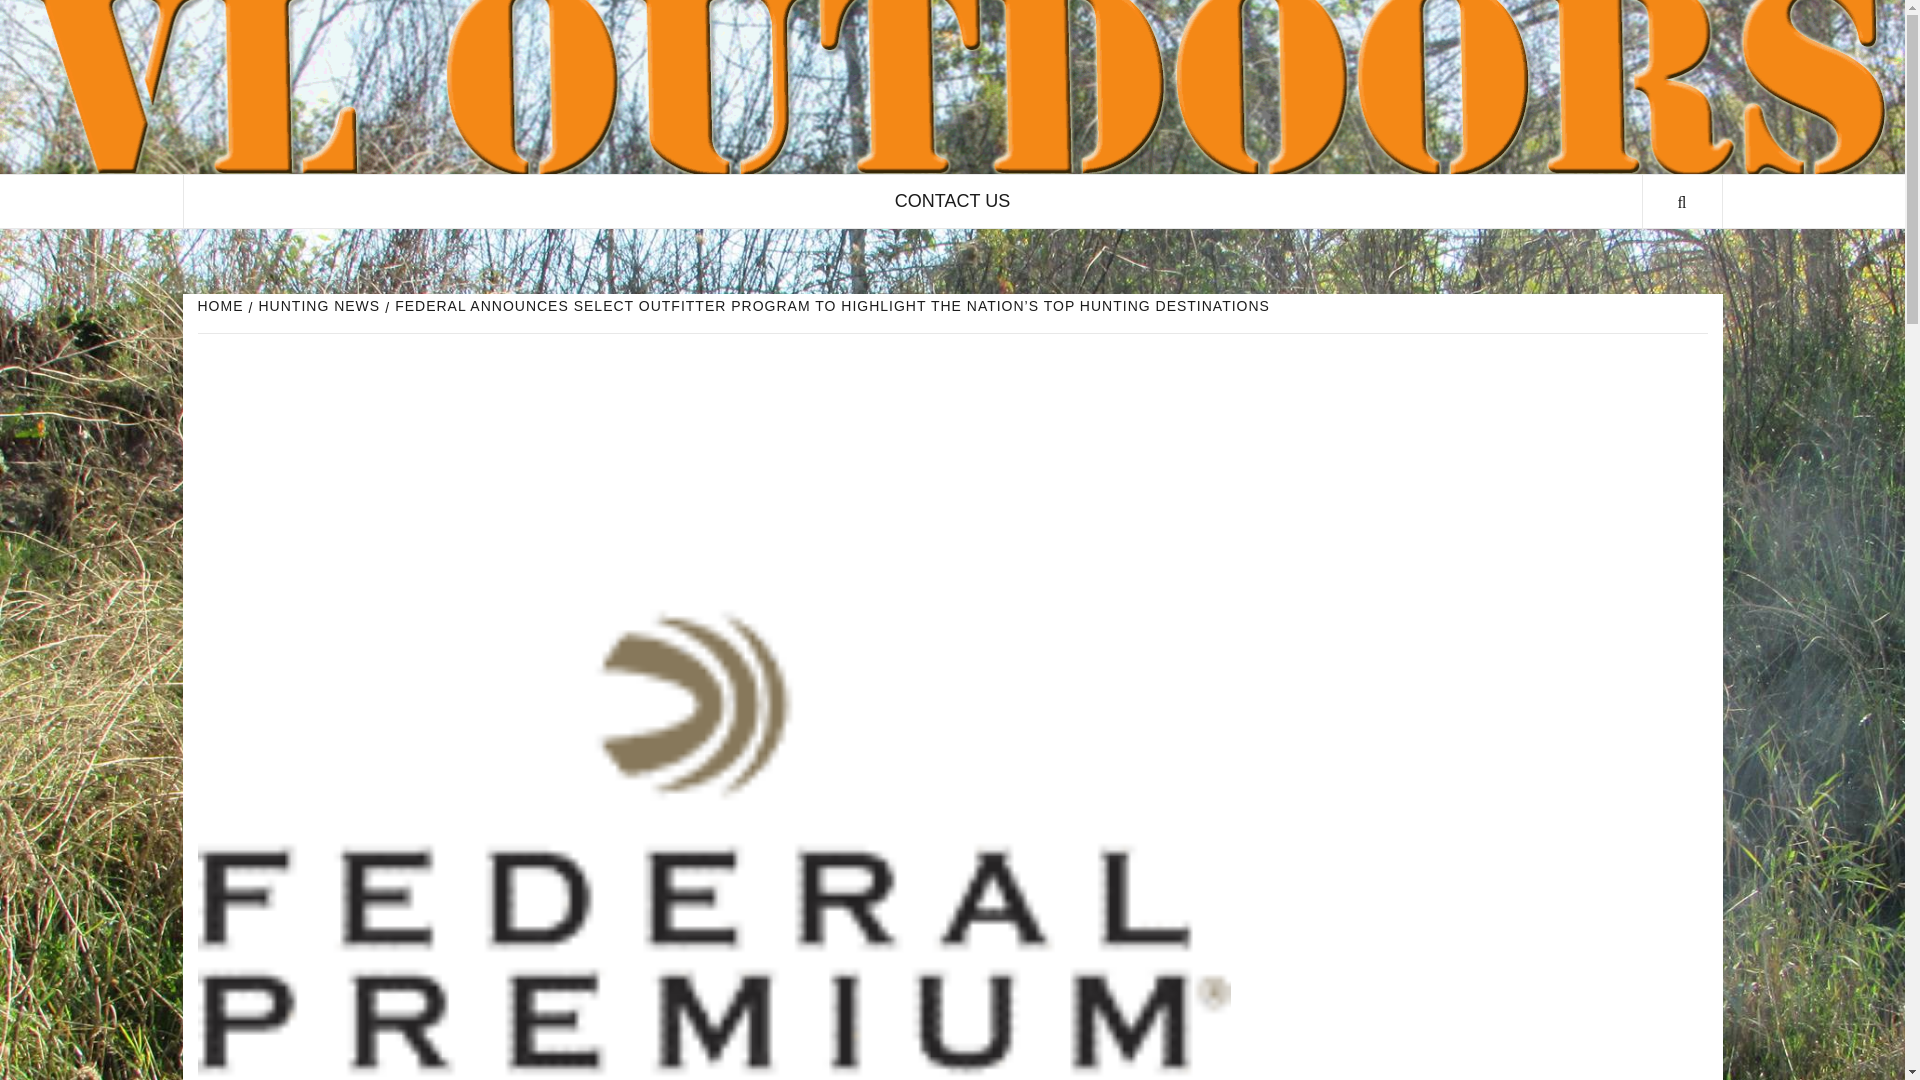  What do you see at coordinates (316, 306) in the screenshot?
I see `HUNTING NEWS` at bounding box center [316, 306].